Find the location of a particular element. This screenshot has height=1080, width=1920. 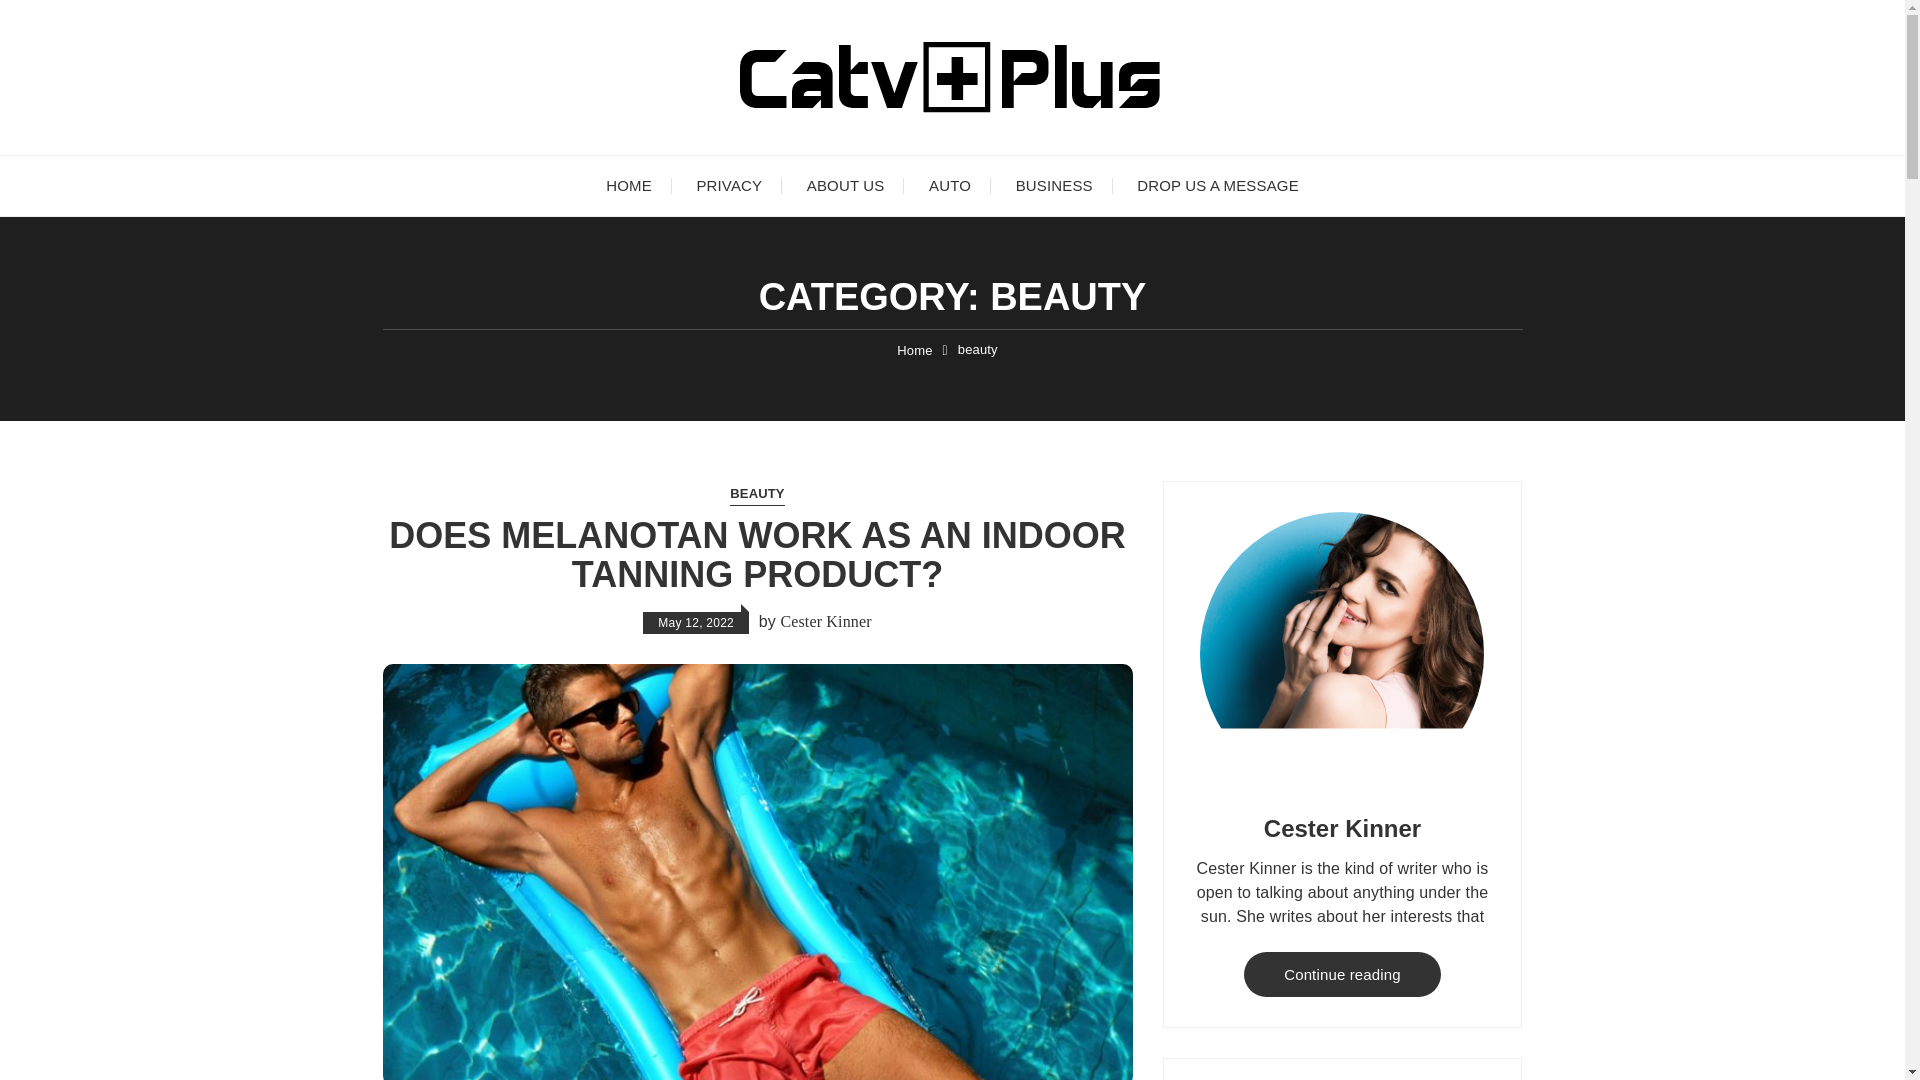

HOME is located at coordinates (628, 186).